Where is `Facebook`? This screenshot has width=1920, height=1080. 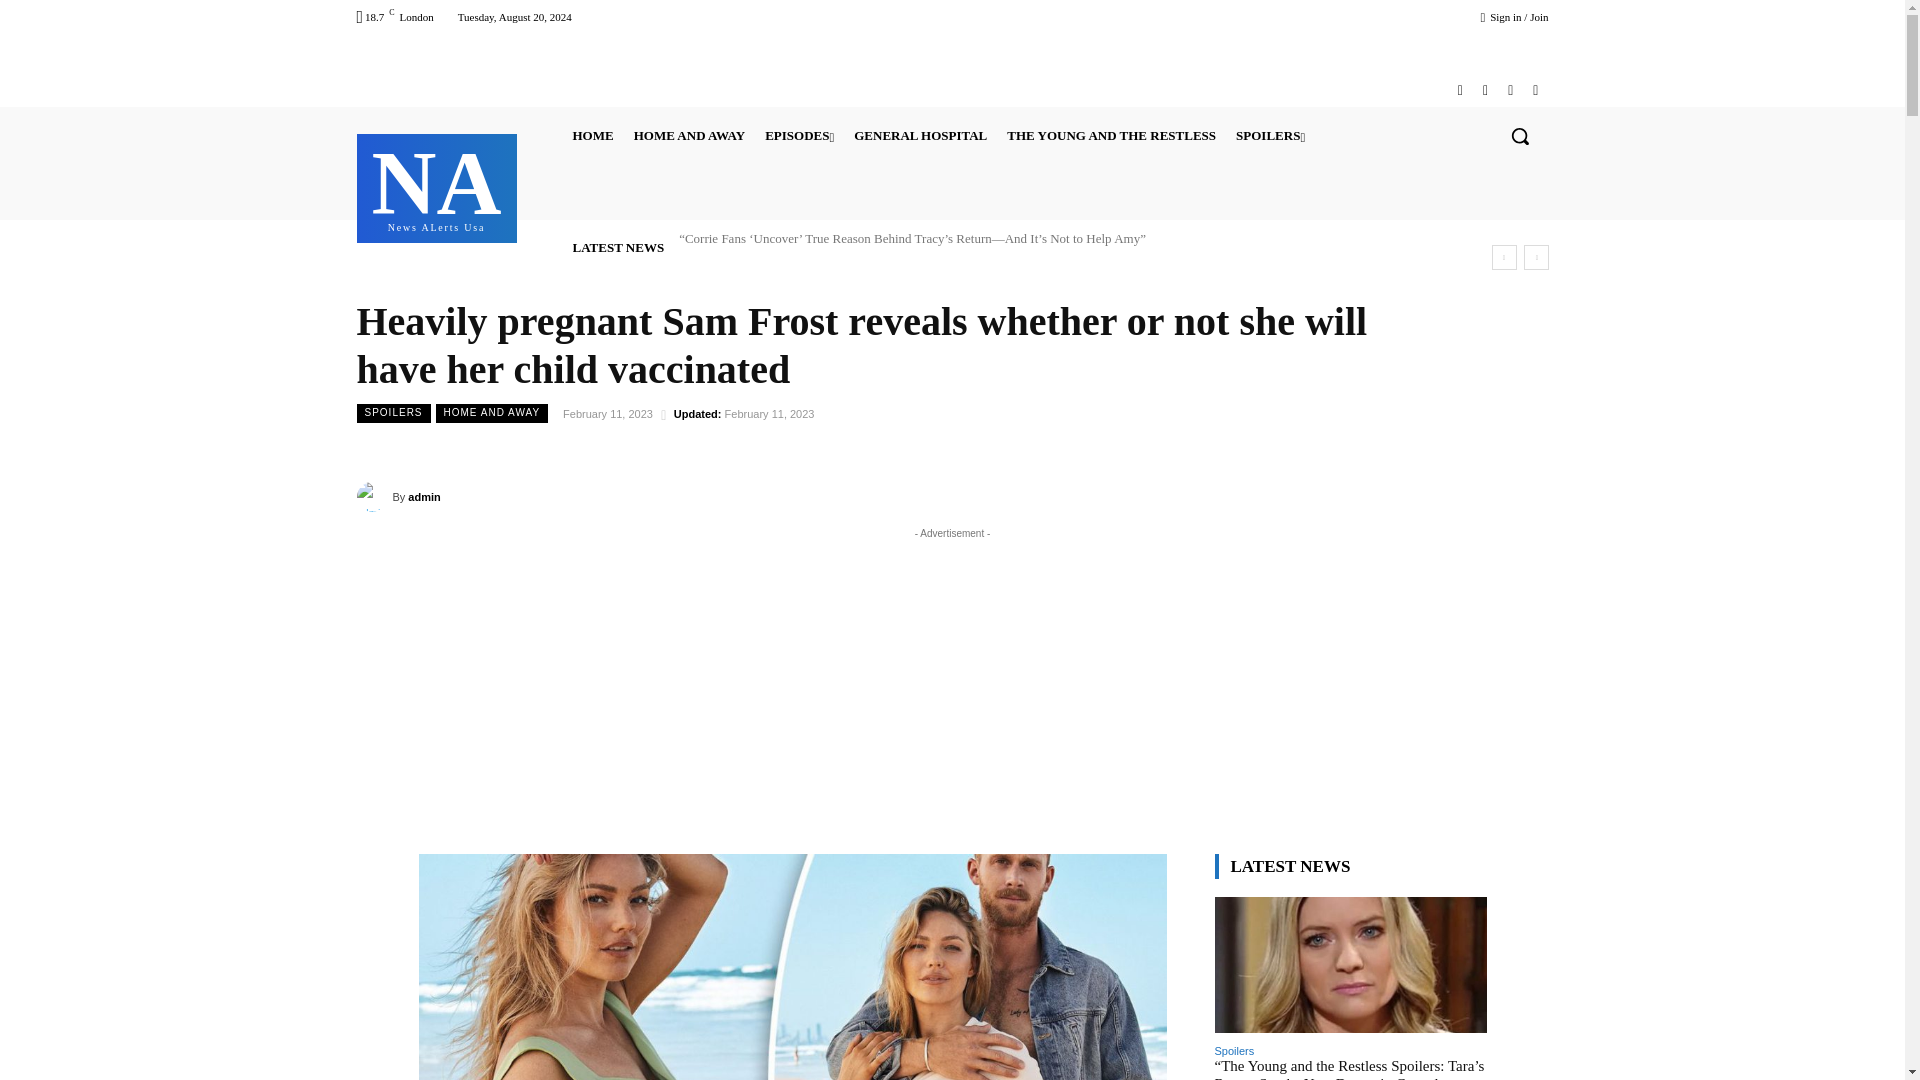
Facebook is located at coordinates (1270, 136).